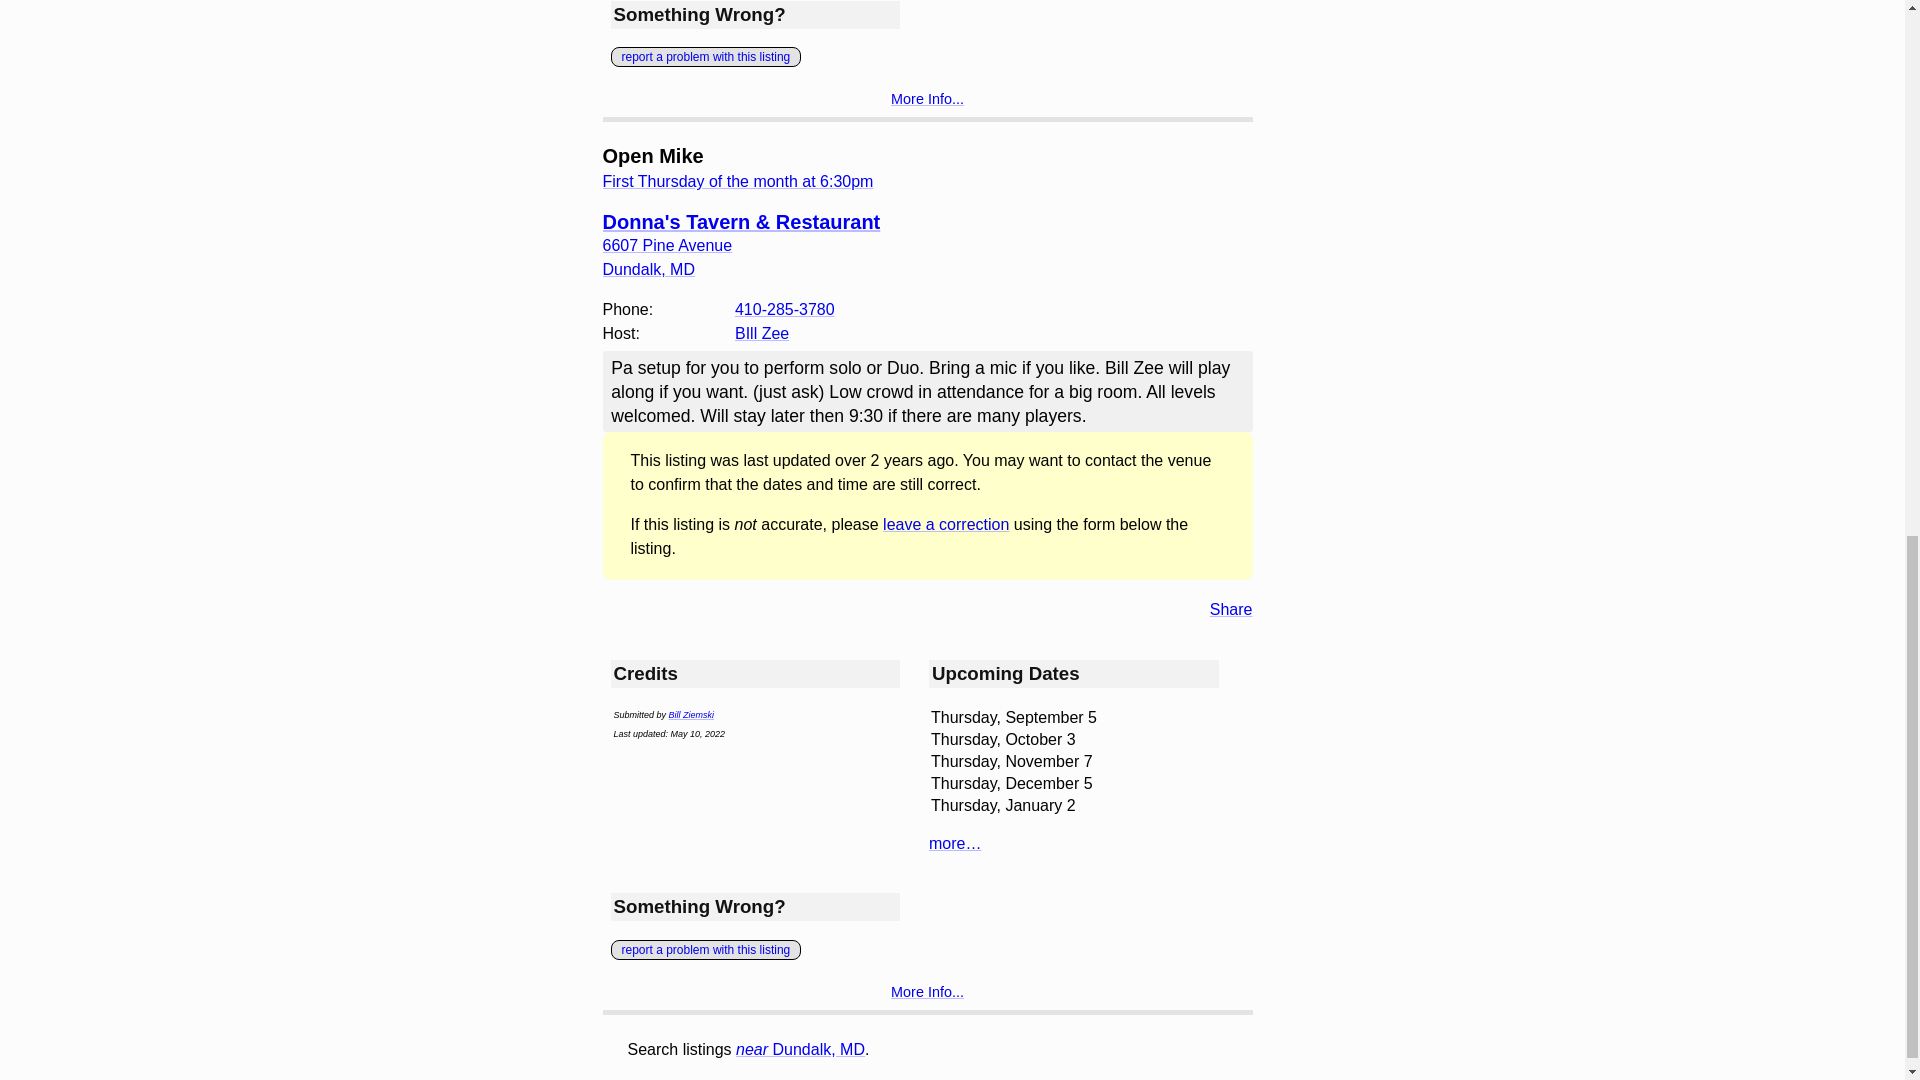 This screenshot has height=1080, width=1920. I want to click on More Info..., so click(926, 992).